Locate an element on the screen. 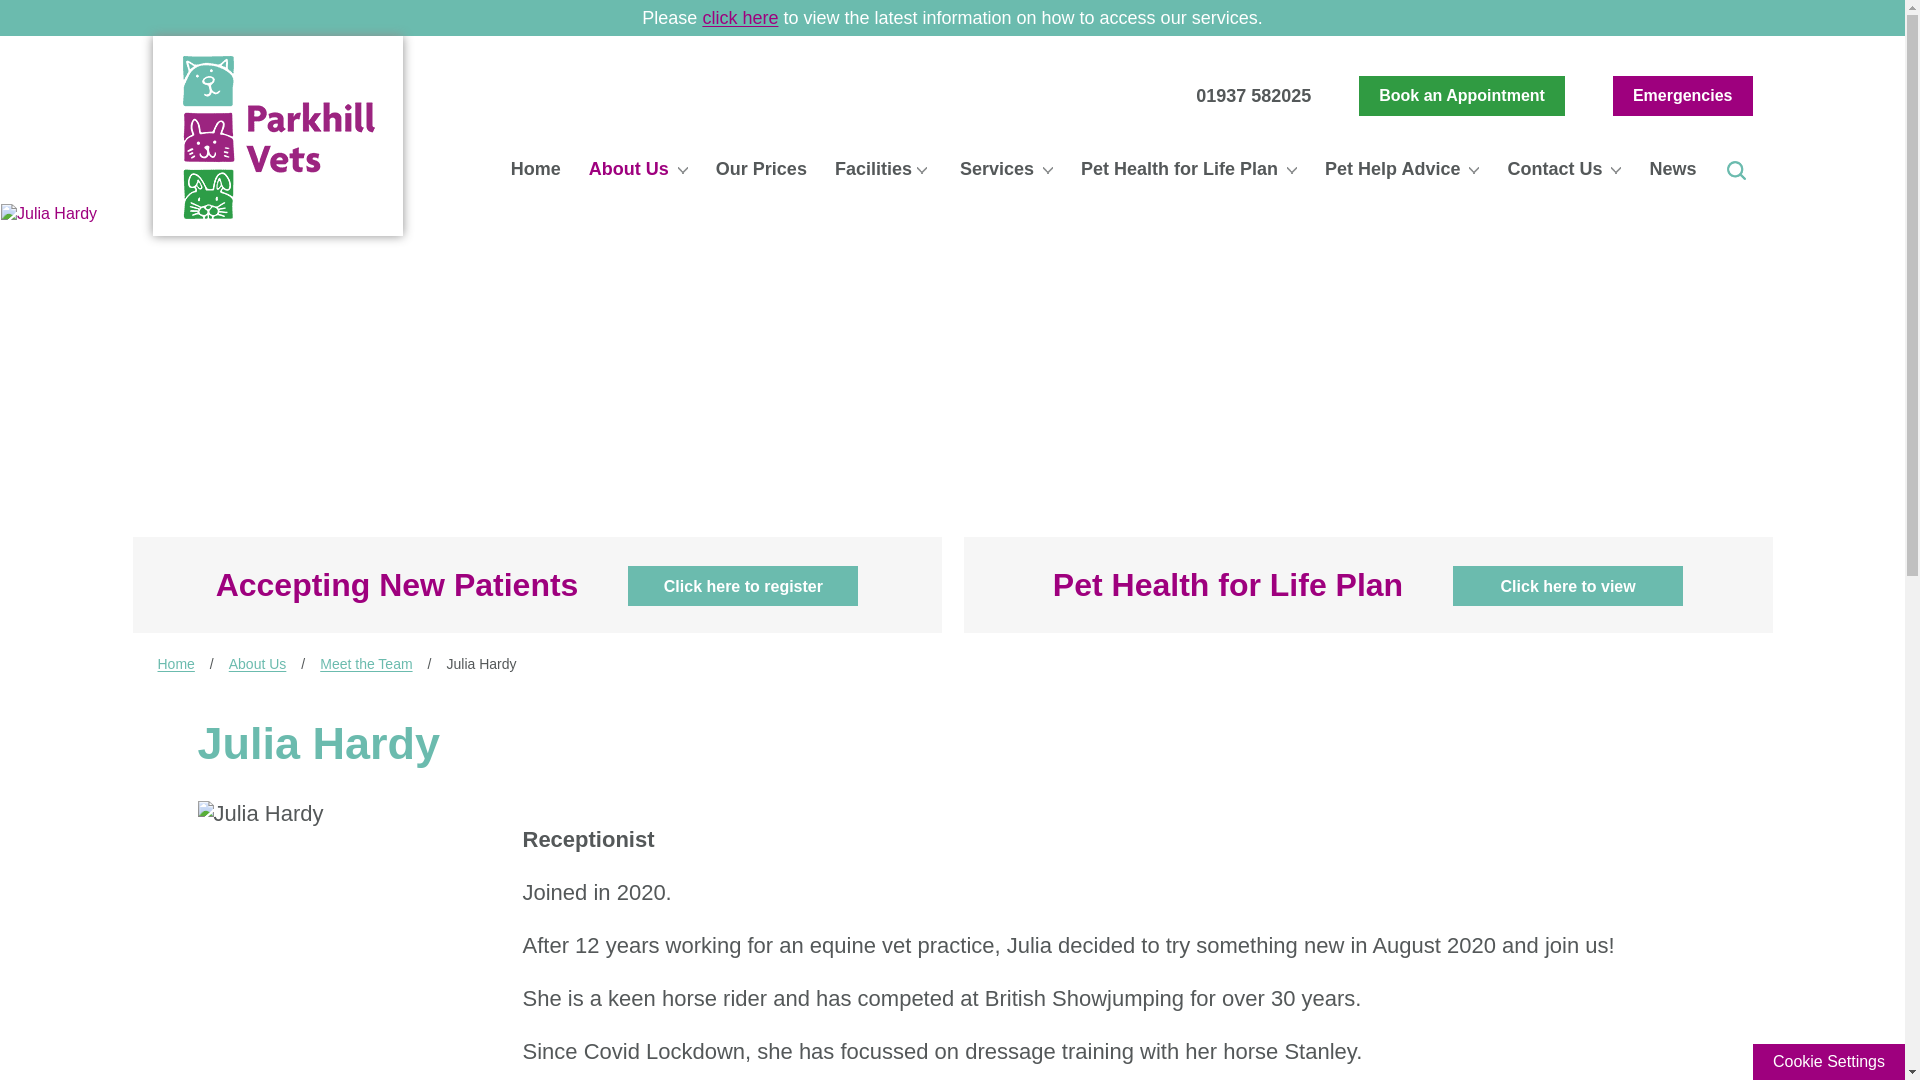  Book an Appointment is located at coordinates (1462, 95).